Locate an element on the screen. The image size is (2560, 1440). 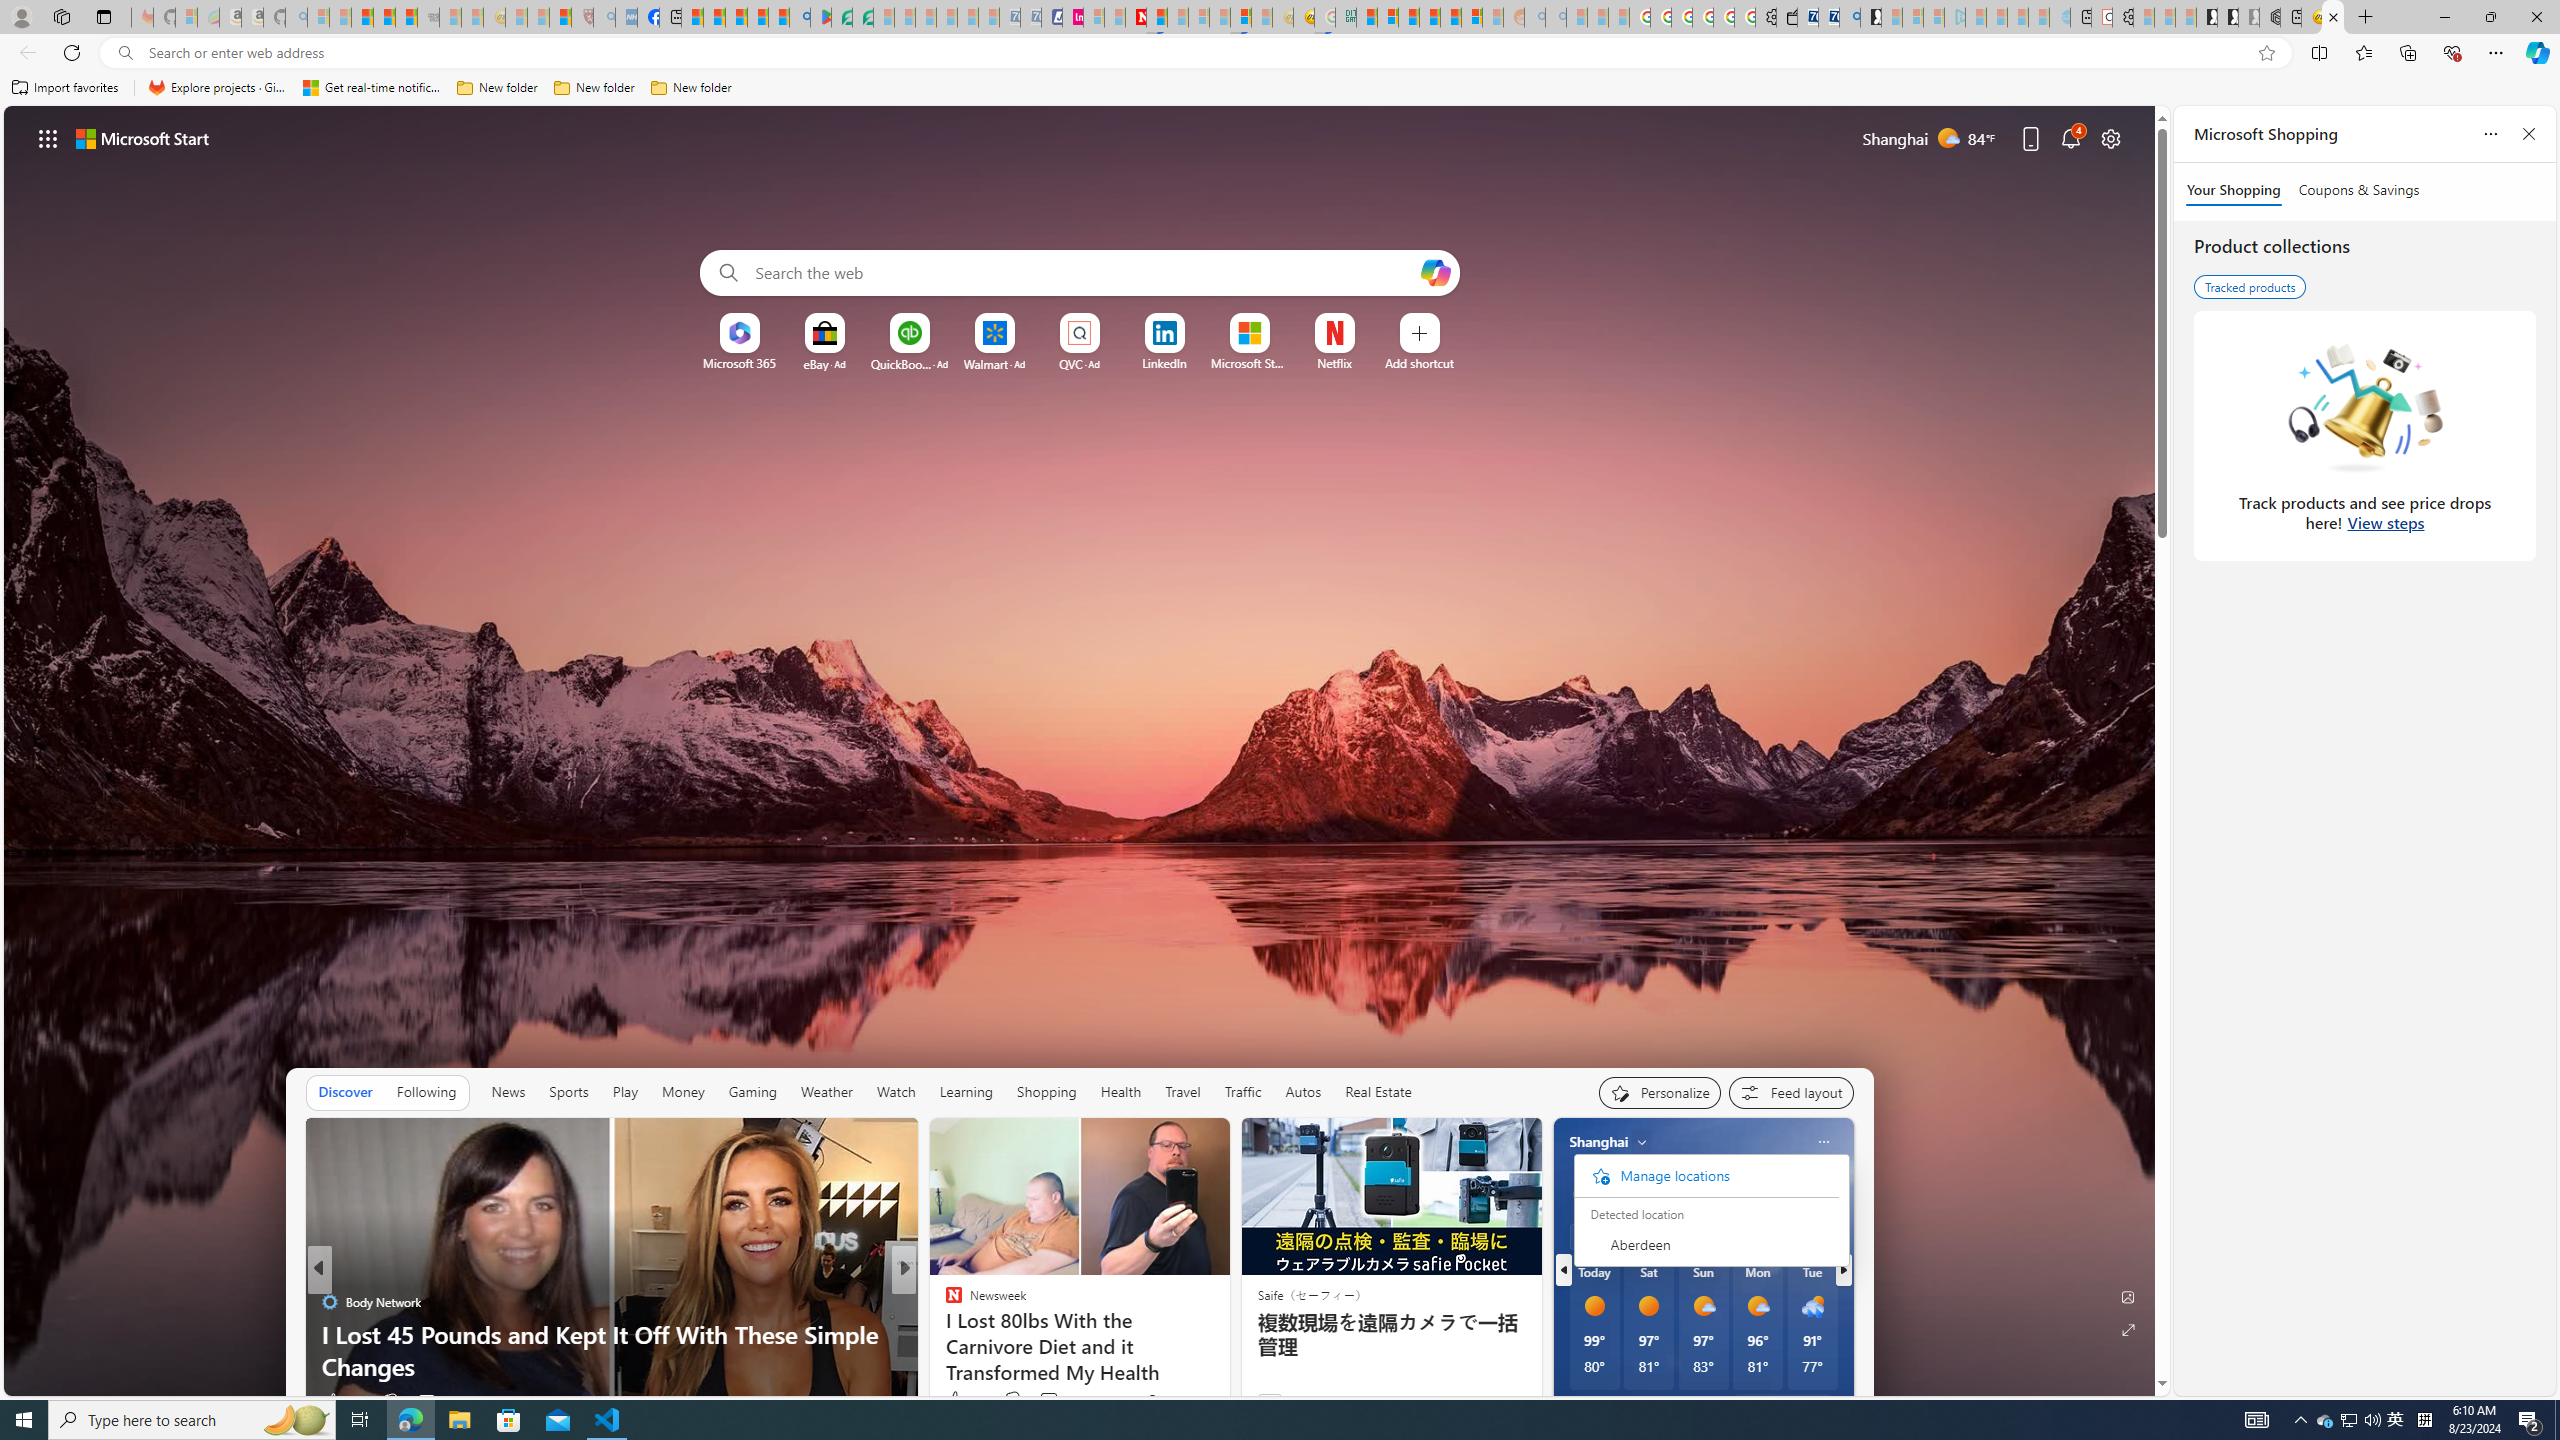
Microsoft Start - Sleeping is located at coordinates (2018, 17).